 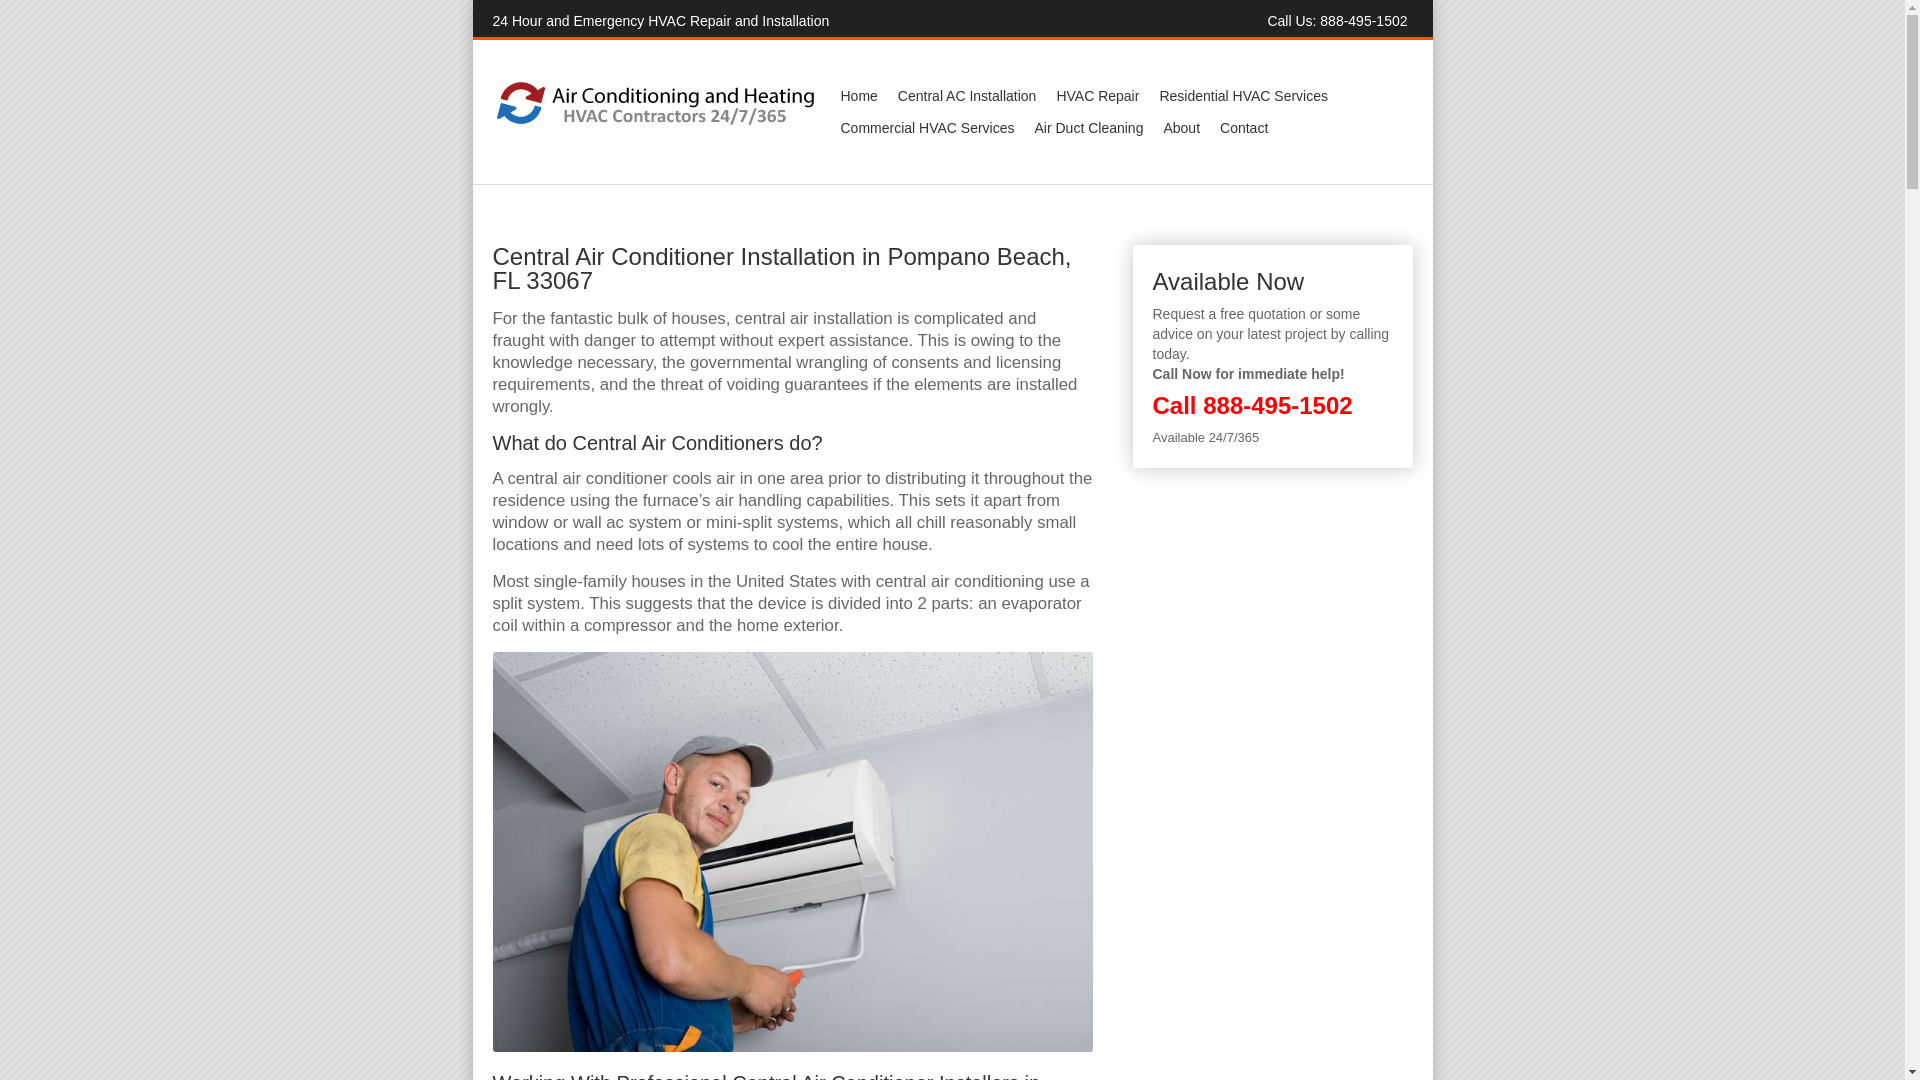 What do you see at coordinates (1277, 406) in the screenshot?
I see `888-495-1502` at bounding box center [1277, 406].